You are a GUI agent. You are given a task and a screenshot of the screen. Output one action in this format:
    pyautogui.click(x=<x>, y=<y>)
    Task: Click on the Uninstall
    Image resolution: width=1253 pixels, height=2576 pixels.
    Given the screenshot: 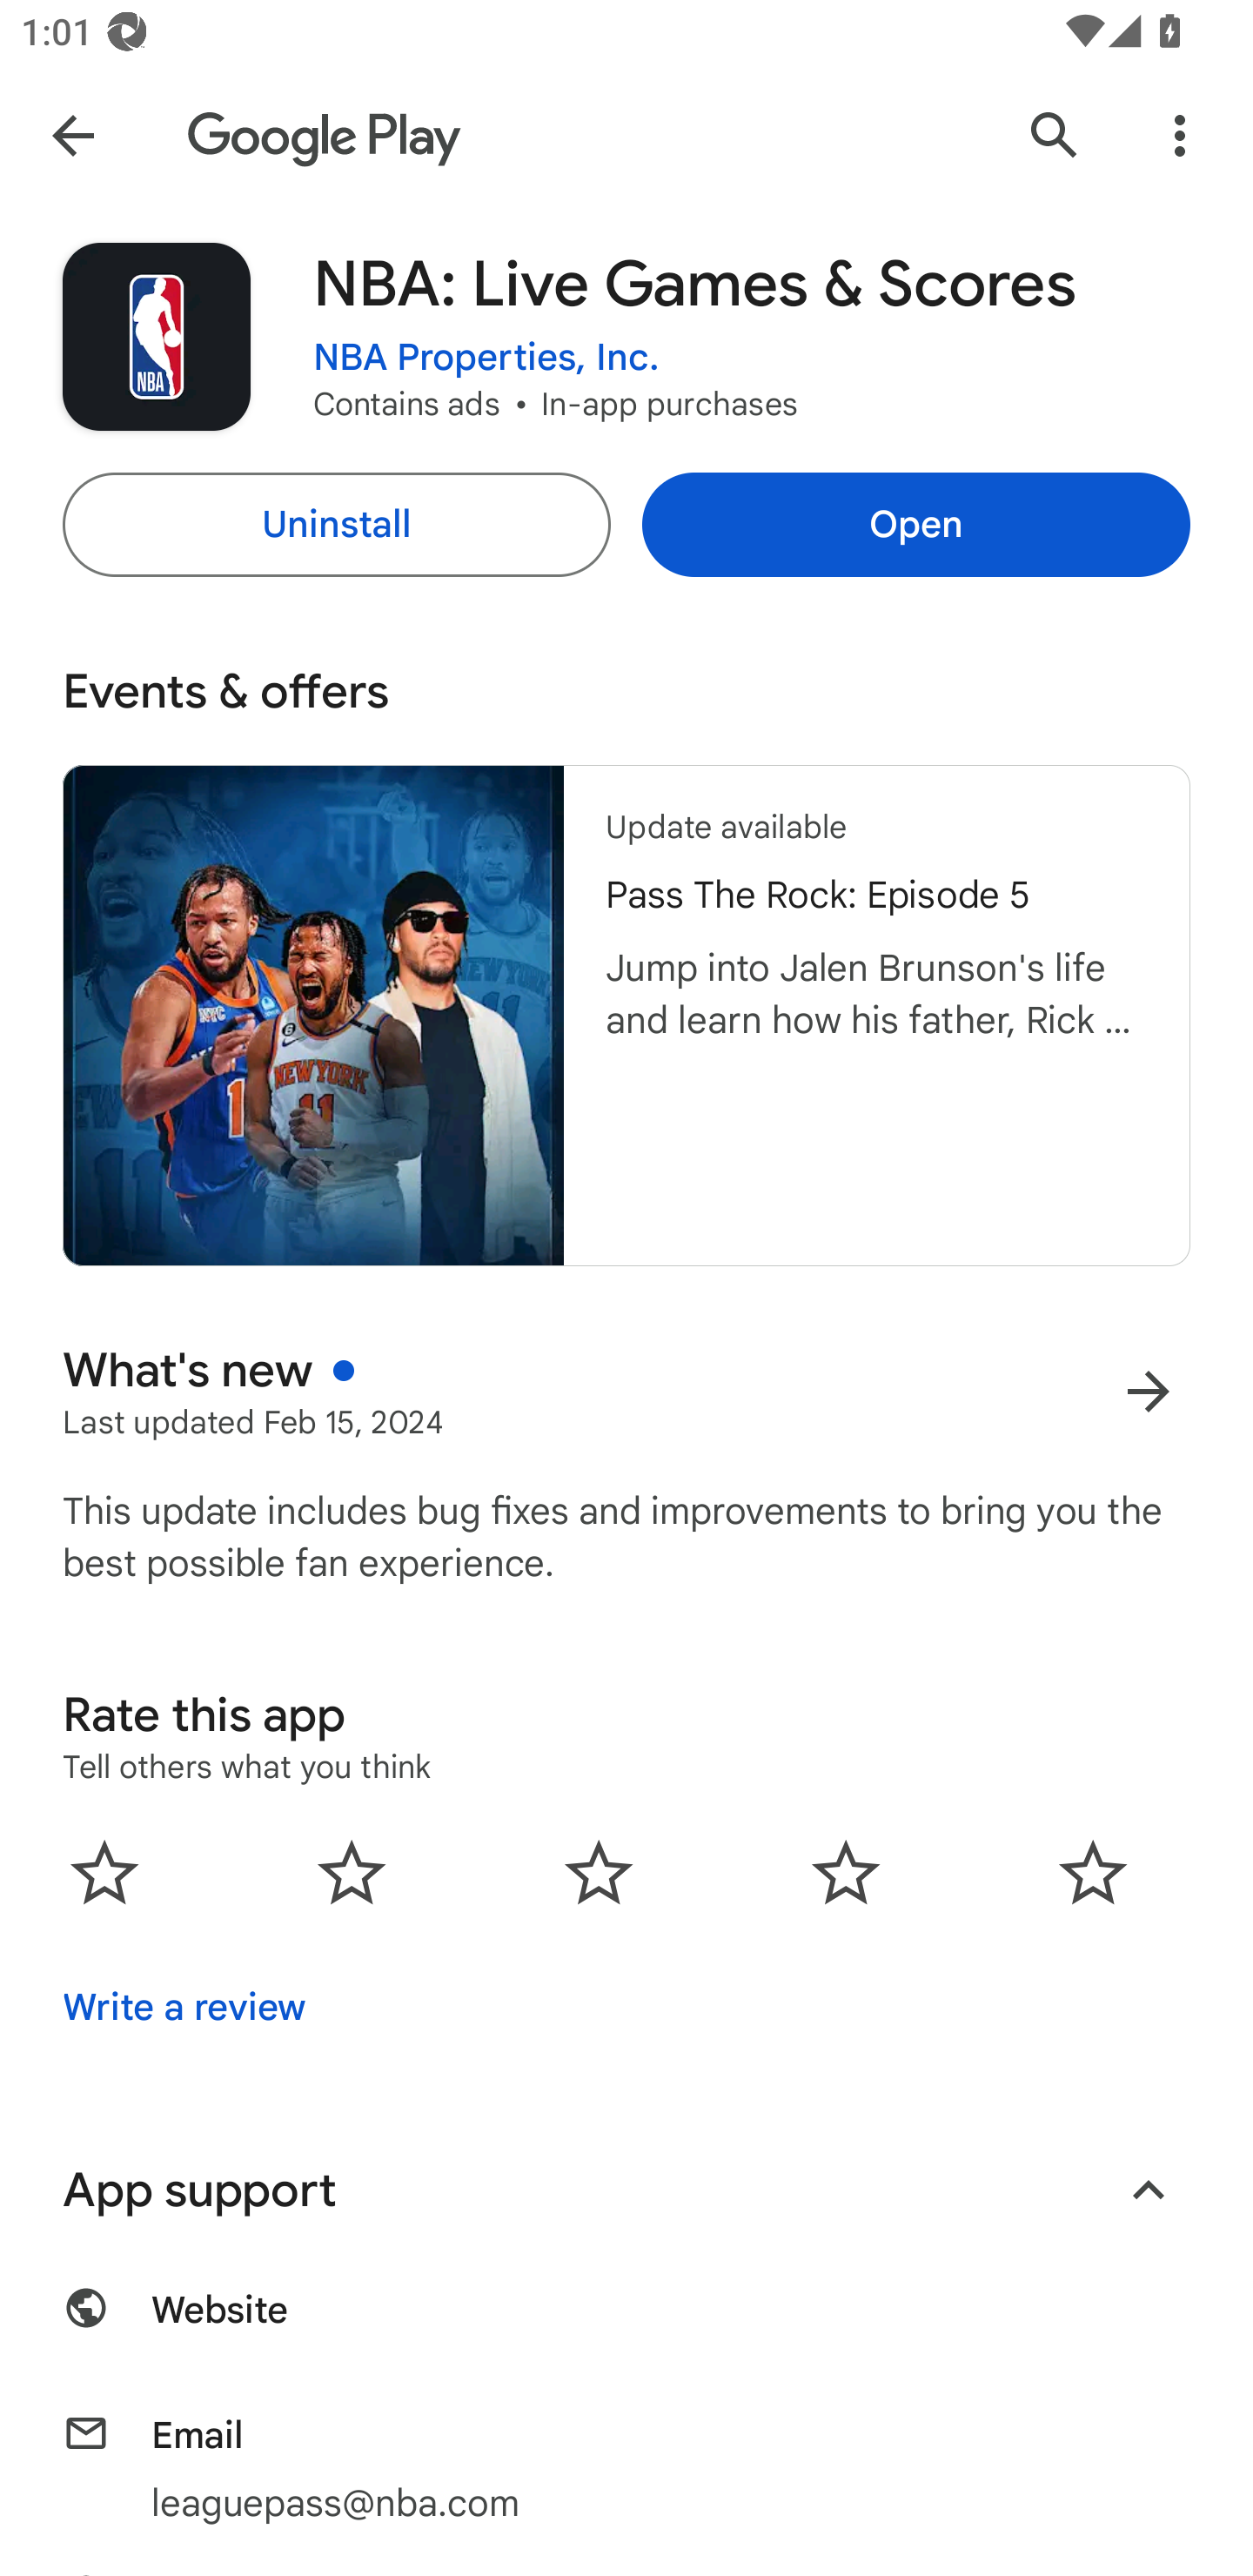 What is the action you would take?
    pyautogui.click(x=337, y=524)
    